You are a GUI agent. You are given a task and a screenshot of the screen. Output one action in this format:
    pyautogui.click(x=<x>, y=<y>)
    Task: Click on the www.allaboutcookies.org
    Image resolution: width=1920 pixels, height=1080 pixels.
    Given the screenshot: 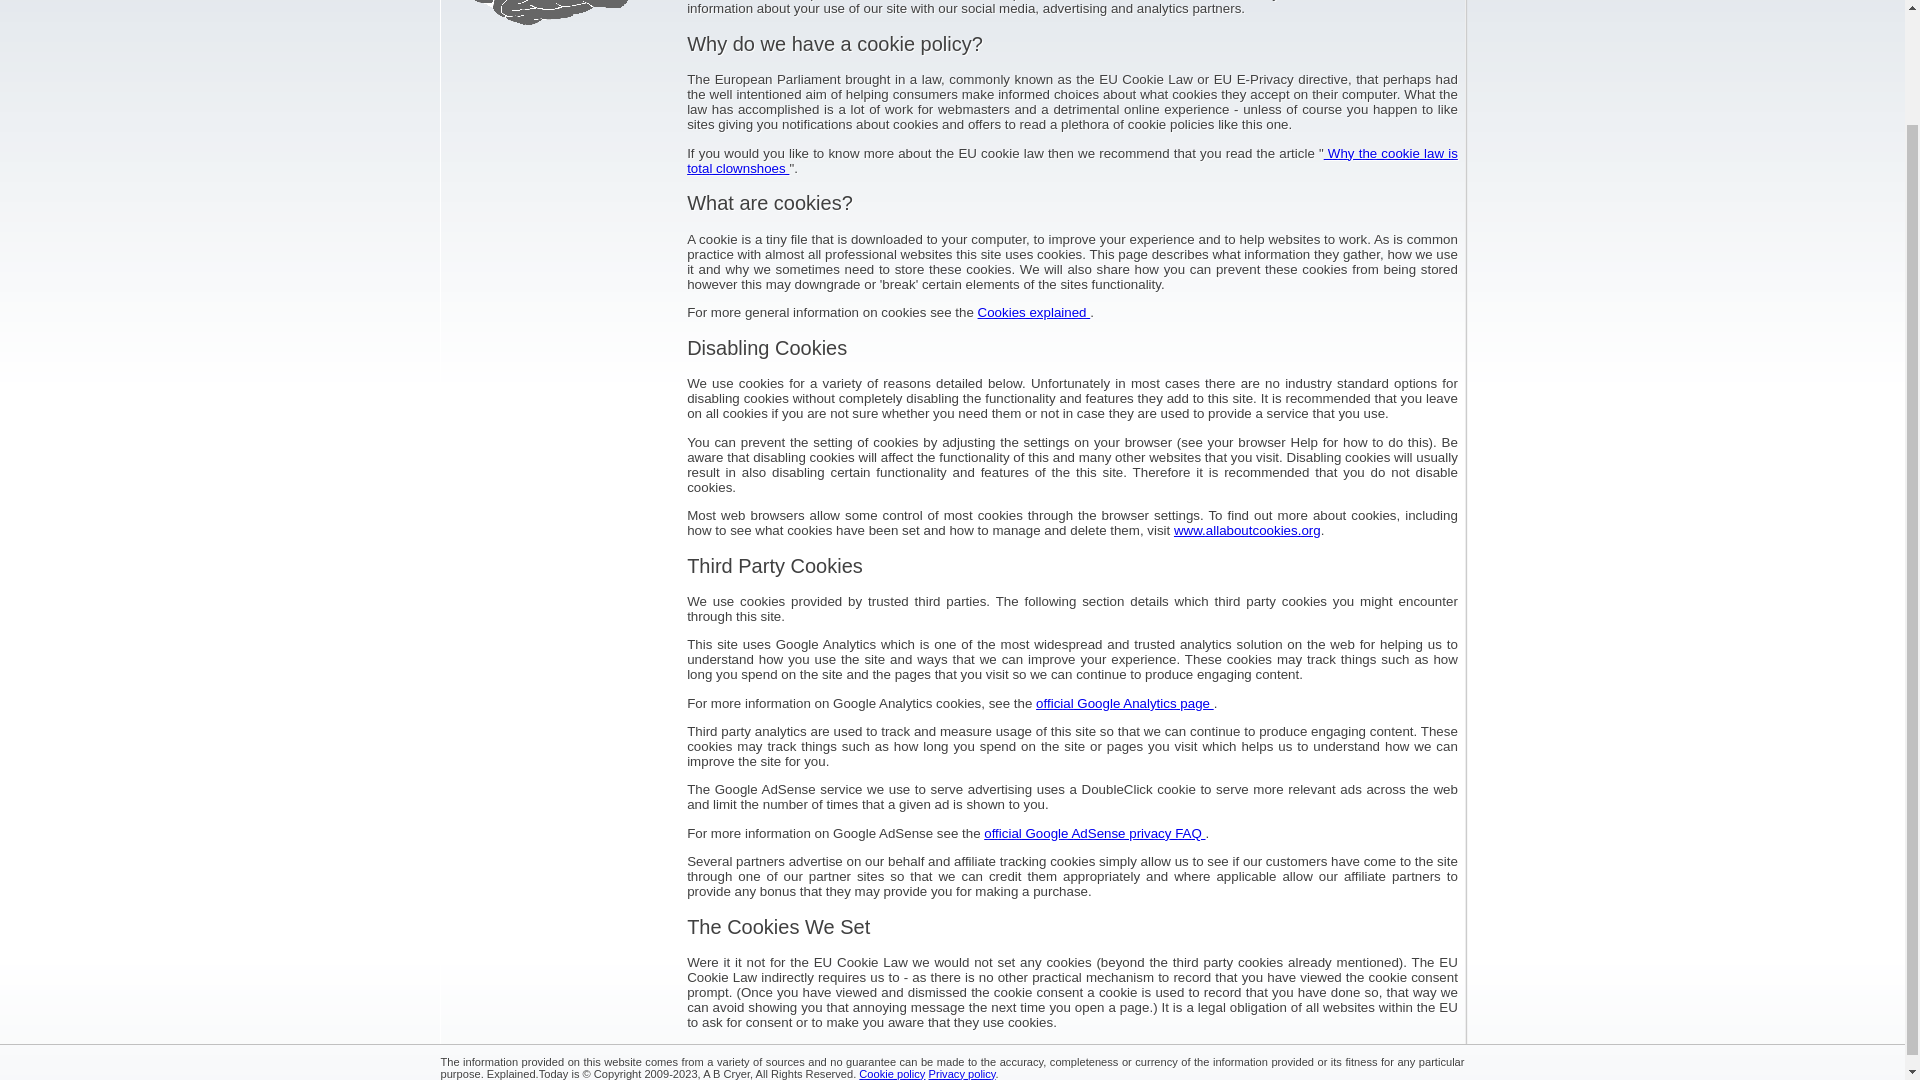 What is the action you would take?
    pyautogui.click(x=1246, y=530)
    